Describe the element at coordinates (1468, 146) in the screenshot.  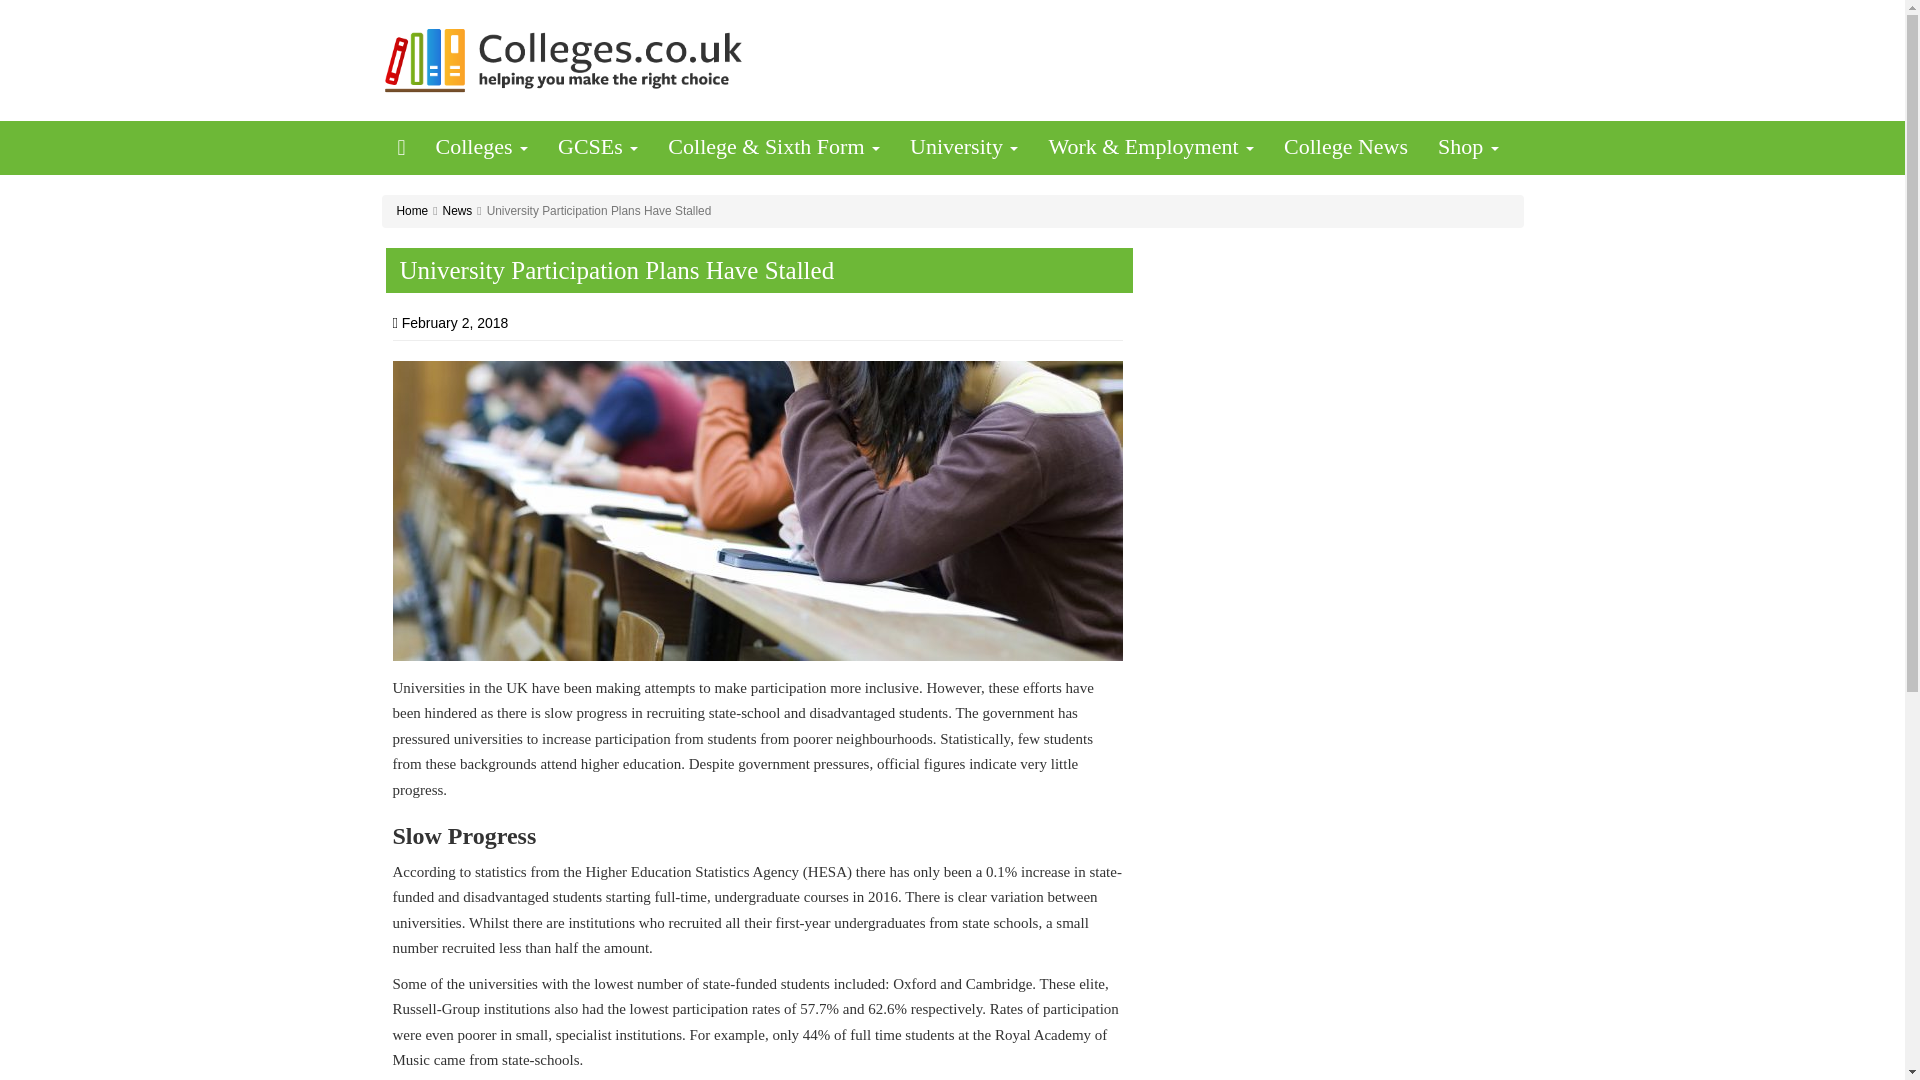
I see `Shop` at that location.